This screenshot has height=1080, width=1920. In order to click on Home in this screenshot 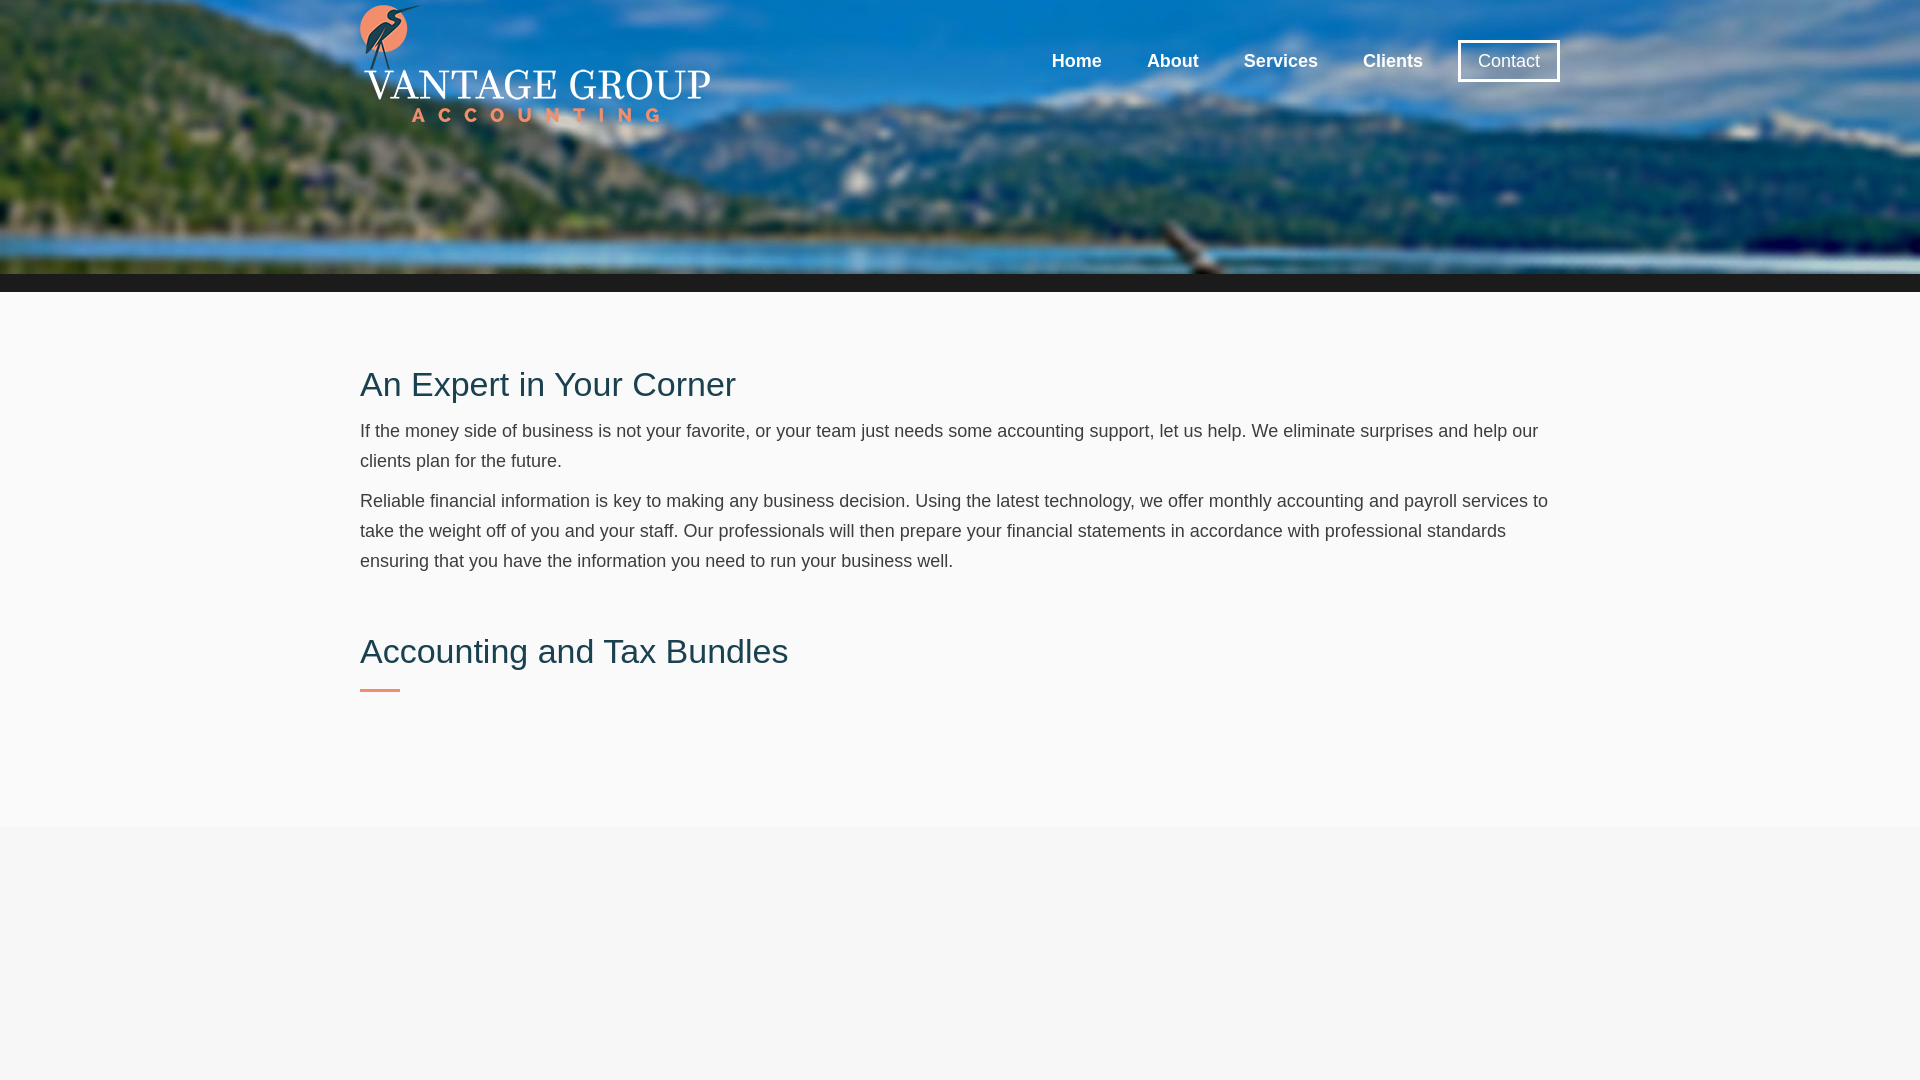, I will do `click(1076, 60)`.